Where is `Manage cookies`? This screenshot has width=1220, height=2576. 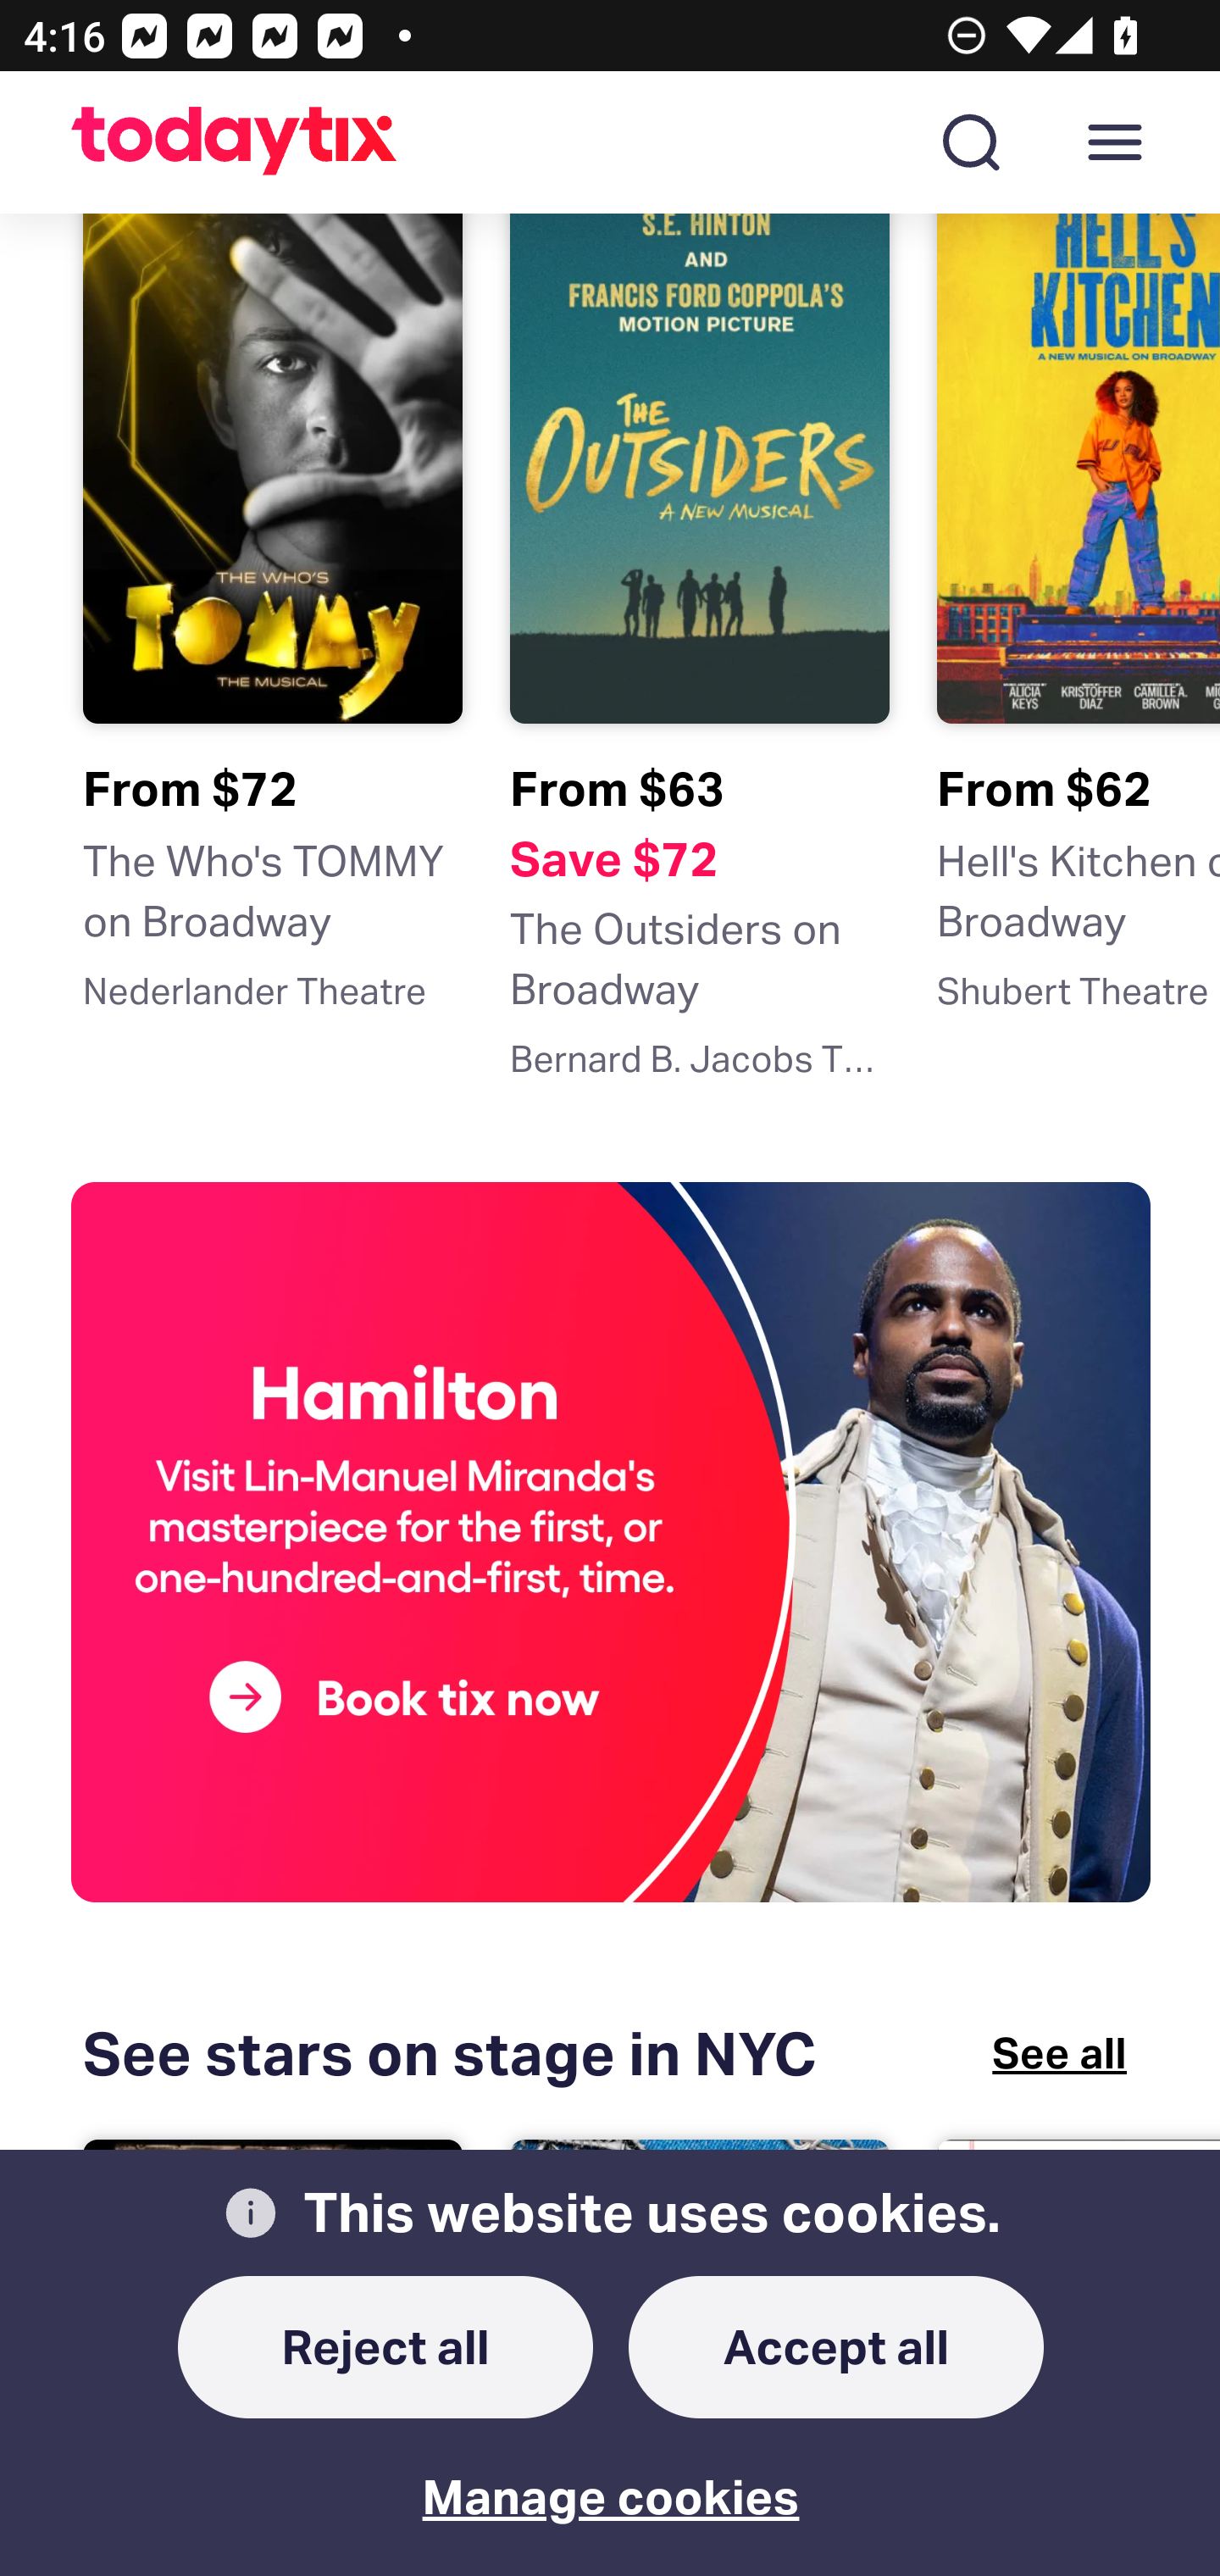 Manage cookies is located at coordinates (612, 2474).